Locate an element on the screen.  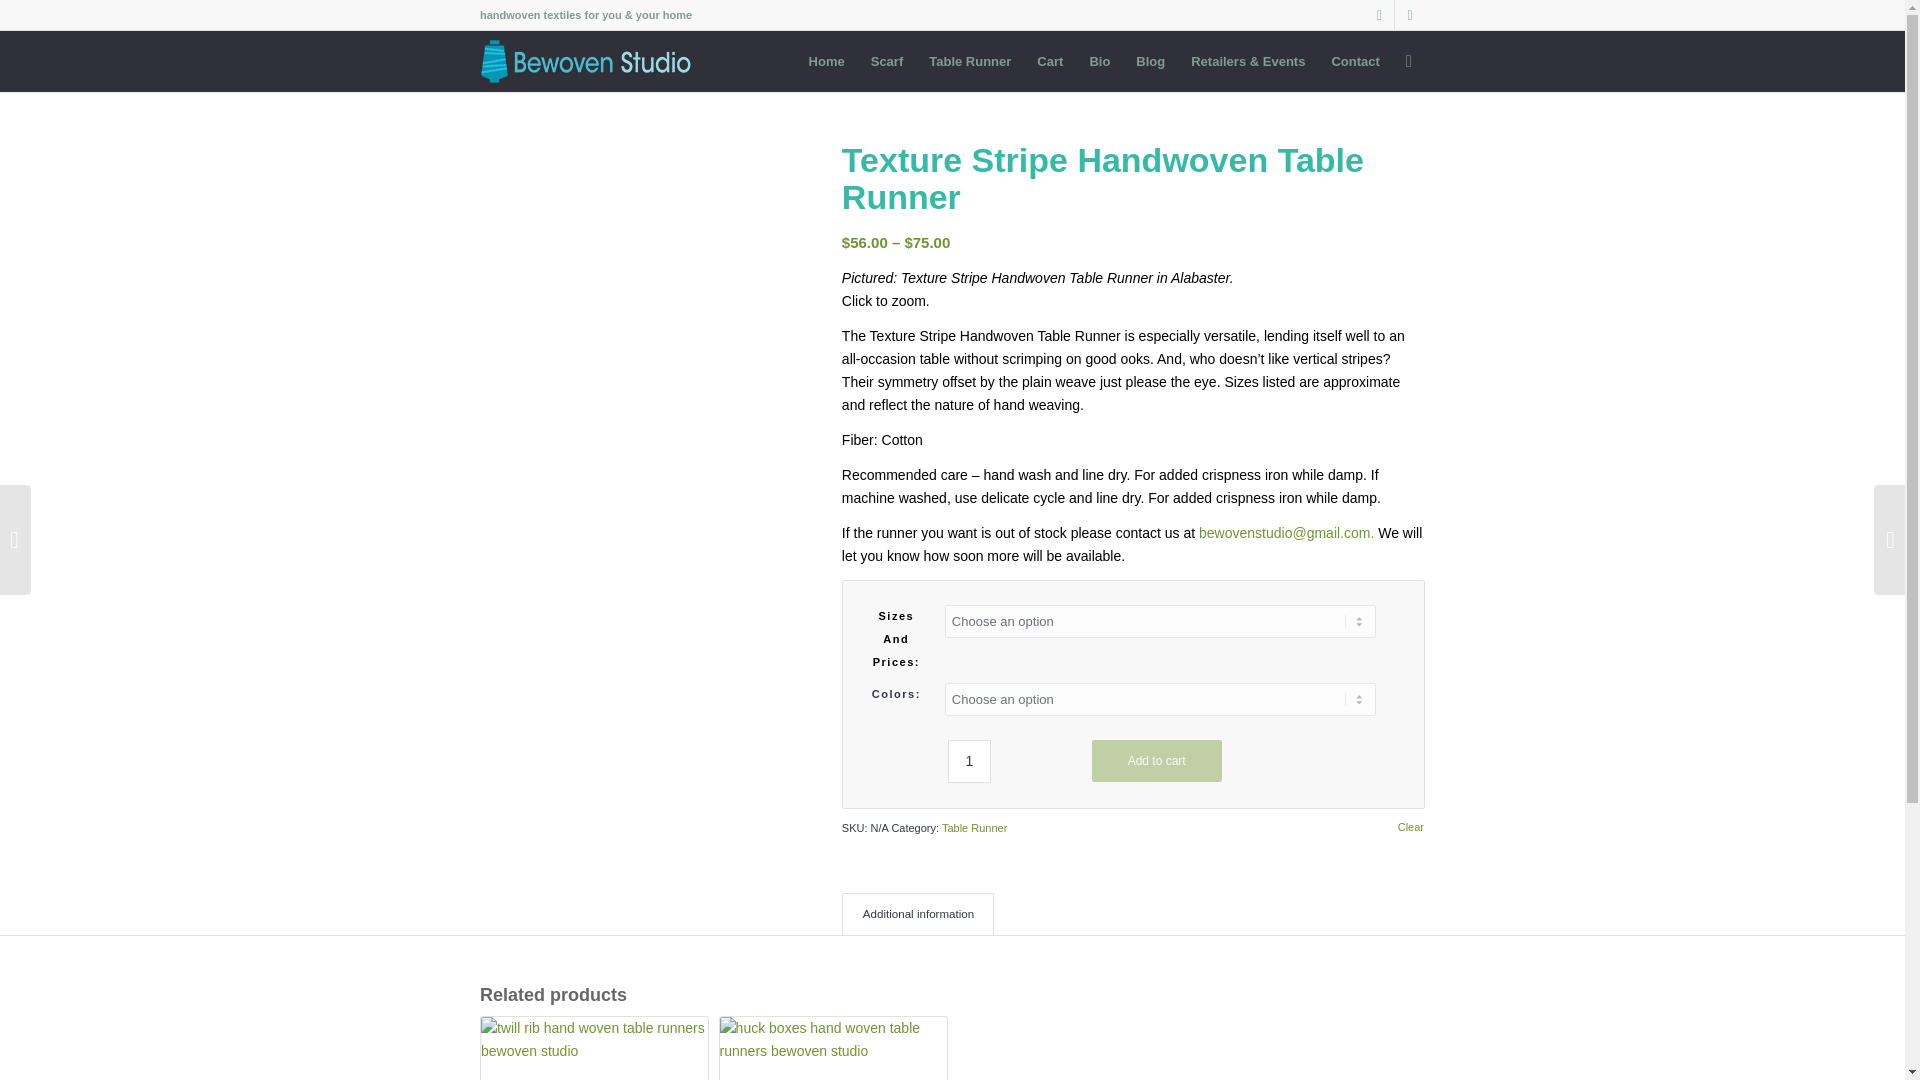
bewoven-studio is located at coordinates (591, 58).